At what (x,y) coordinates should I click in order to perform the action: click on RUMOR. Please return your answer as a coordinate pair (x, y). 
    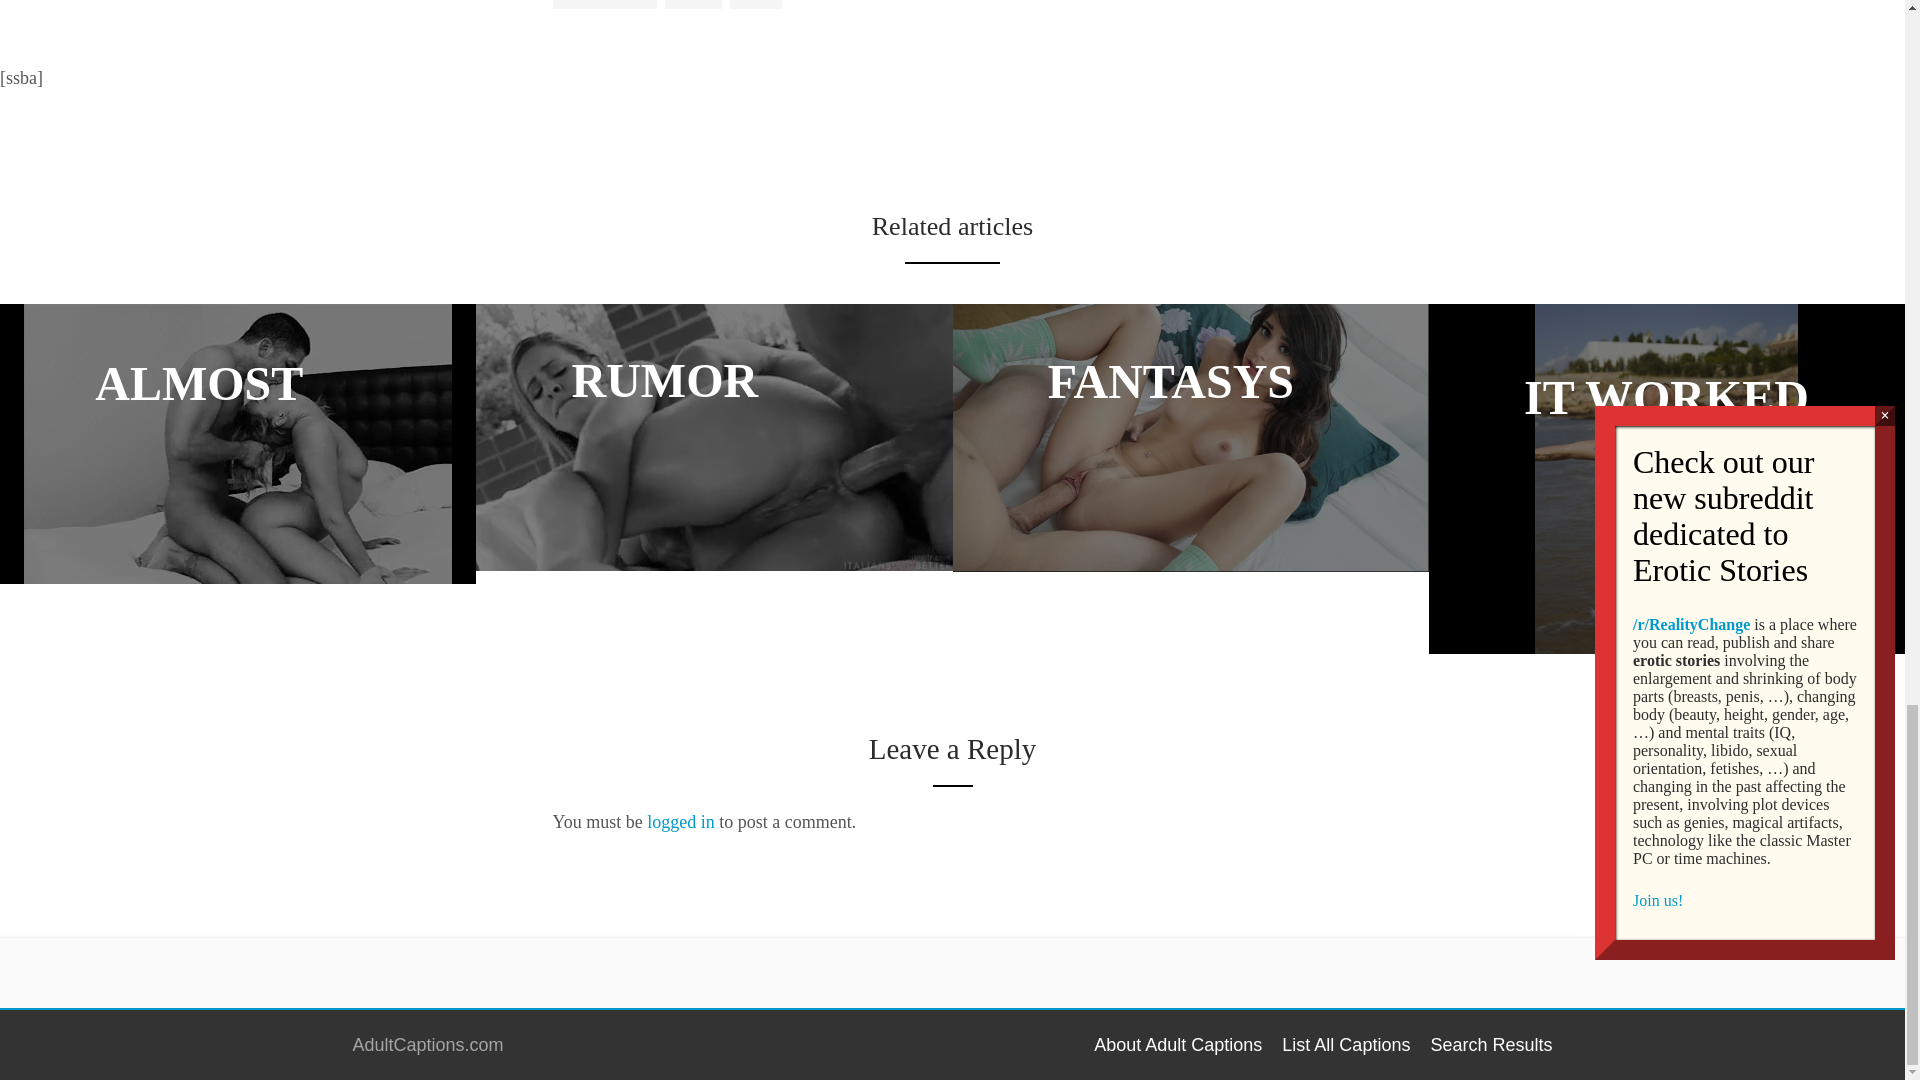
    Looking at the image, I should click on (714, 437).